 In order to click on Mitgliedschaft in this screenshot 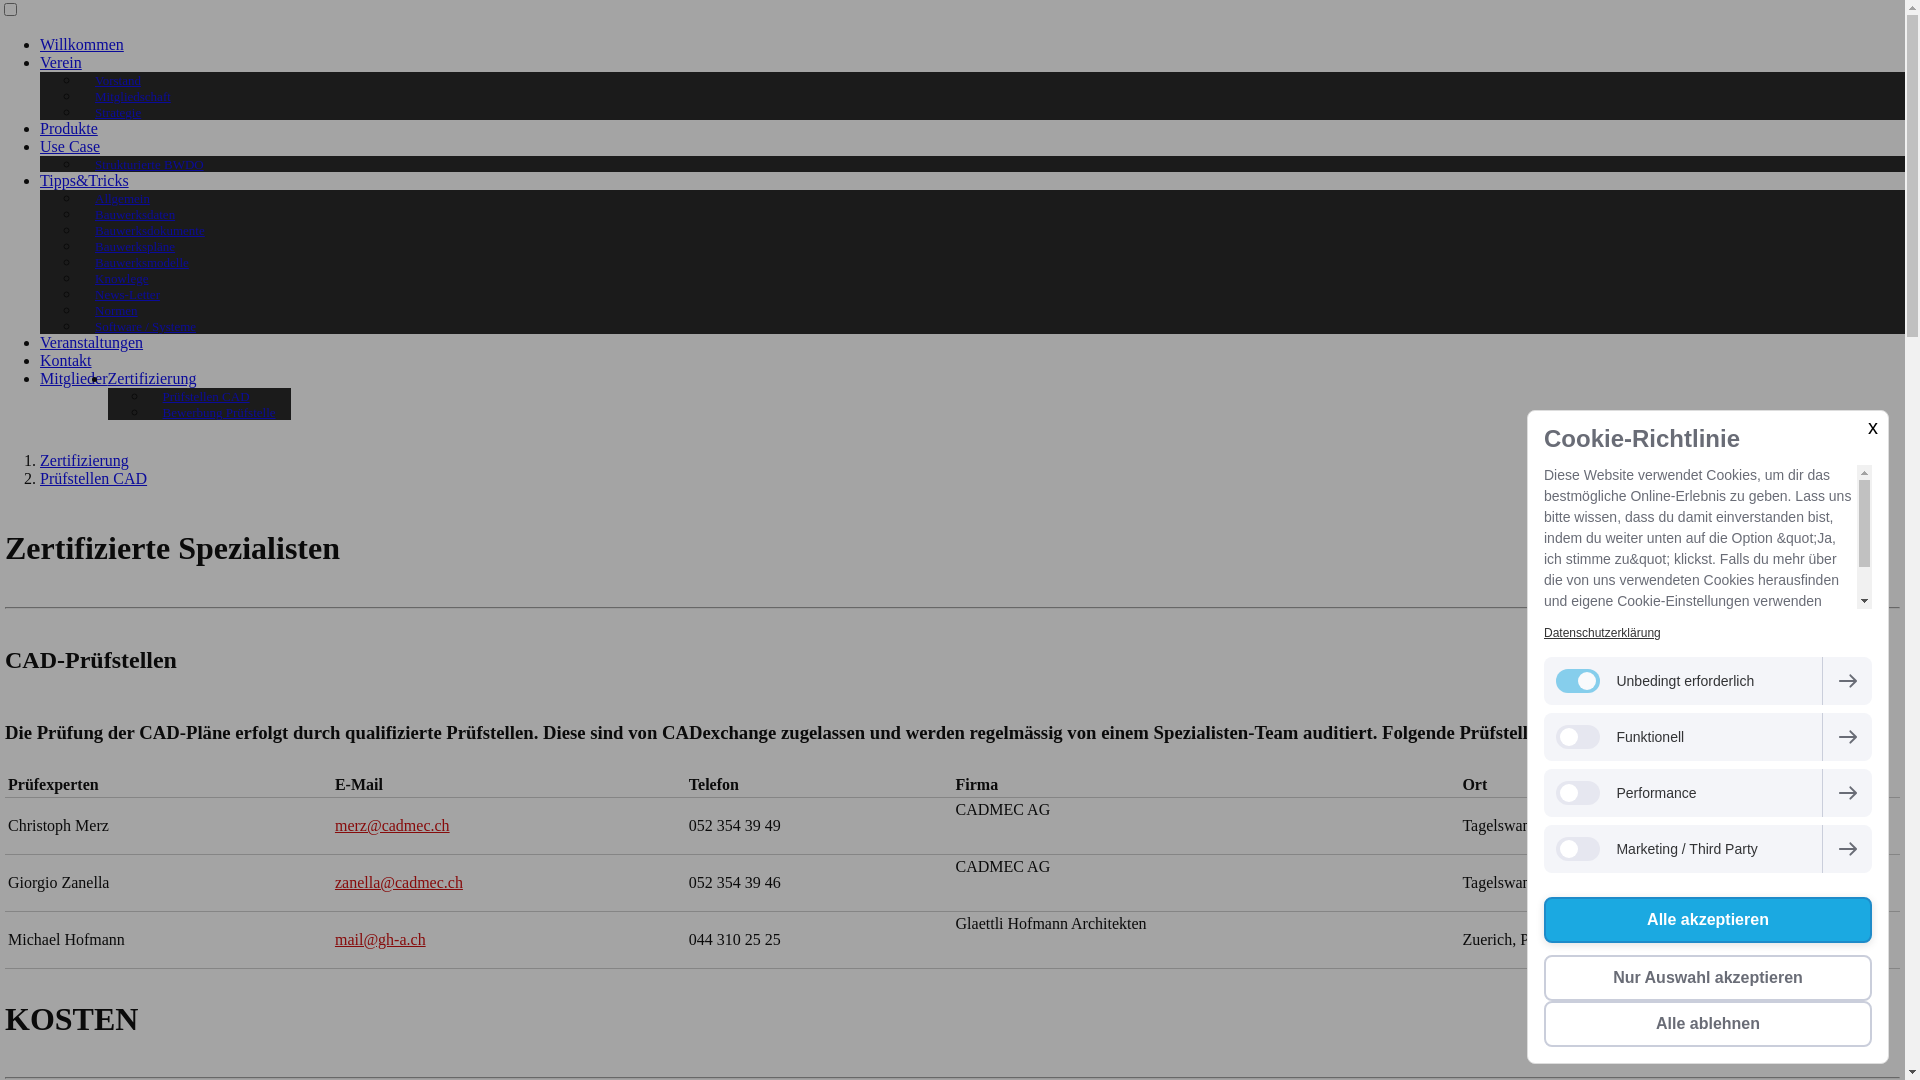, I will do `click(133, 96)`.